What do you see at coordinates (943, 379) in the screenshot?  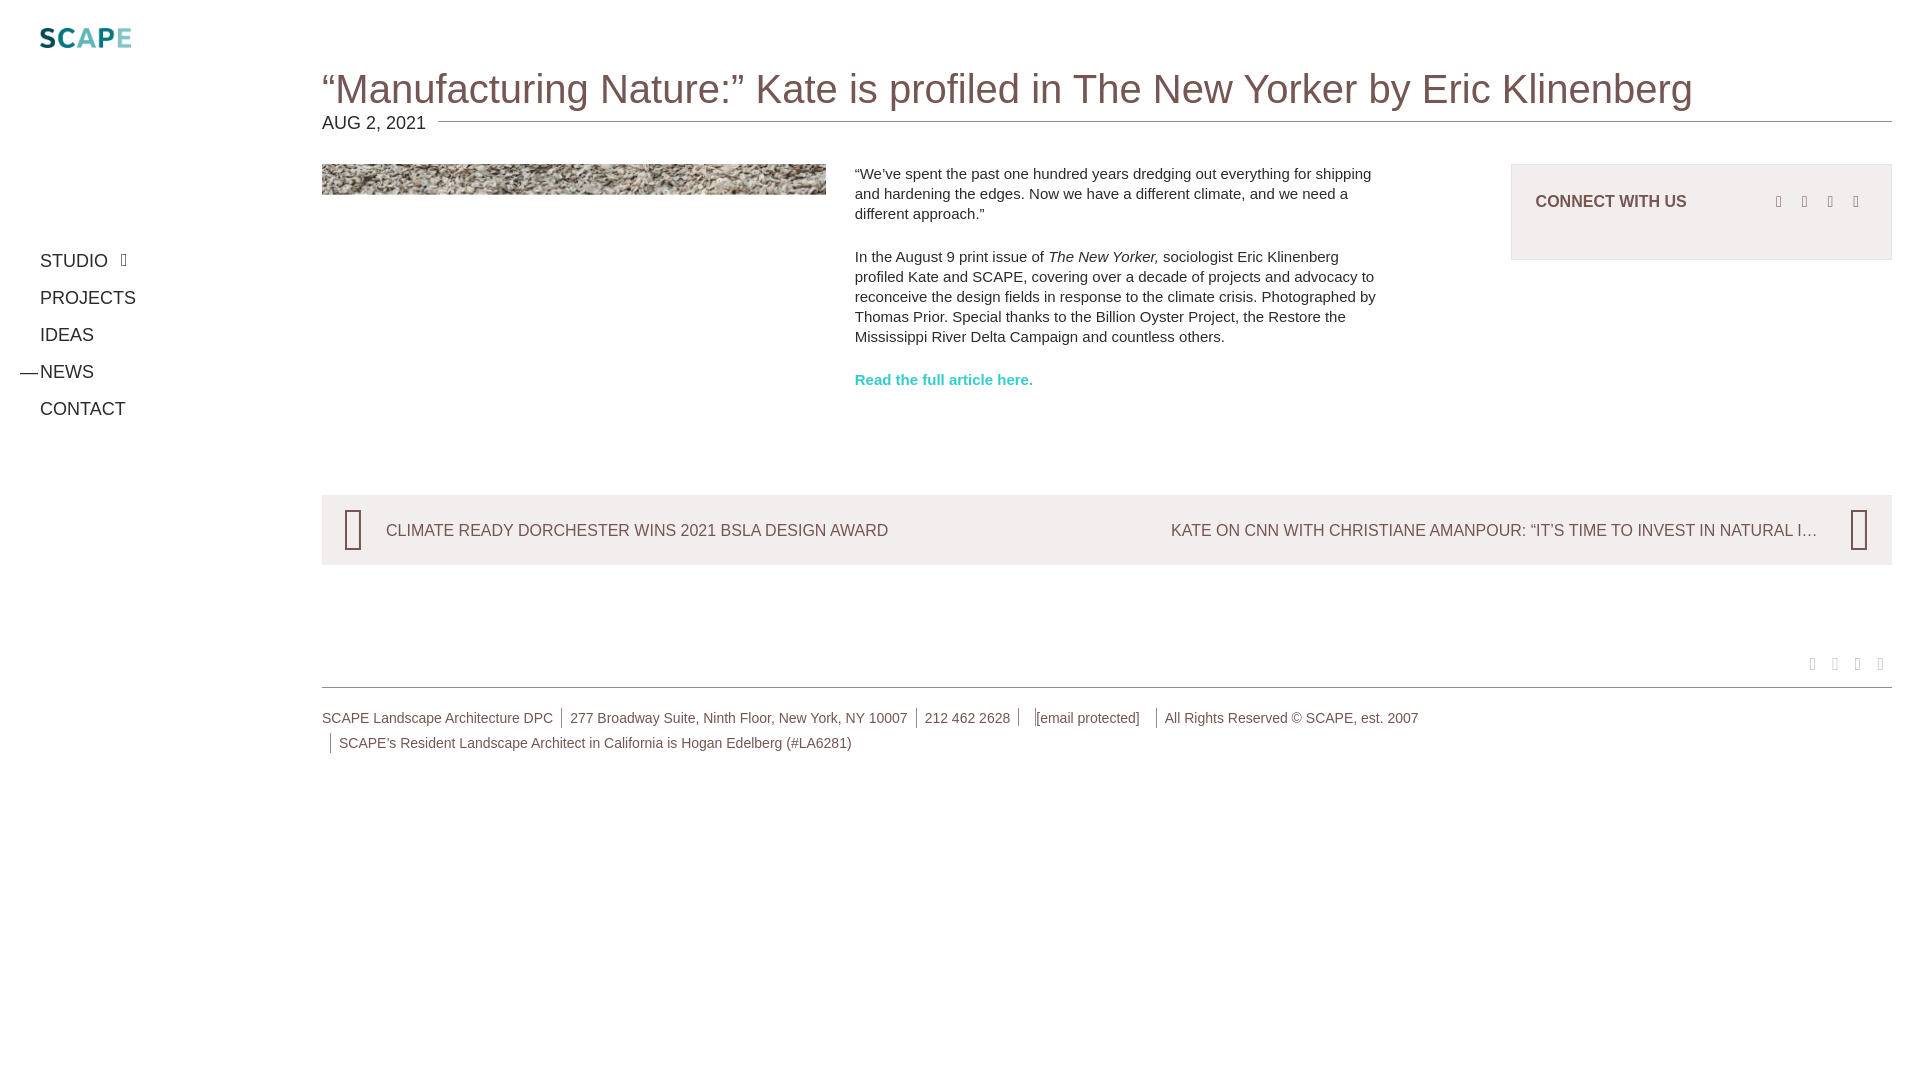 I see `Read the full article here.` at bounding box center [943, 379].